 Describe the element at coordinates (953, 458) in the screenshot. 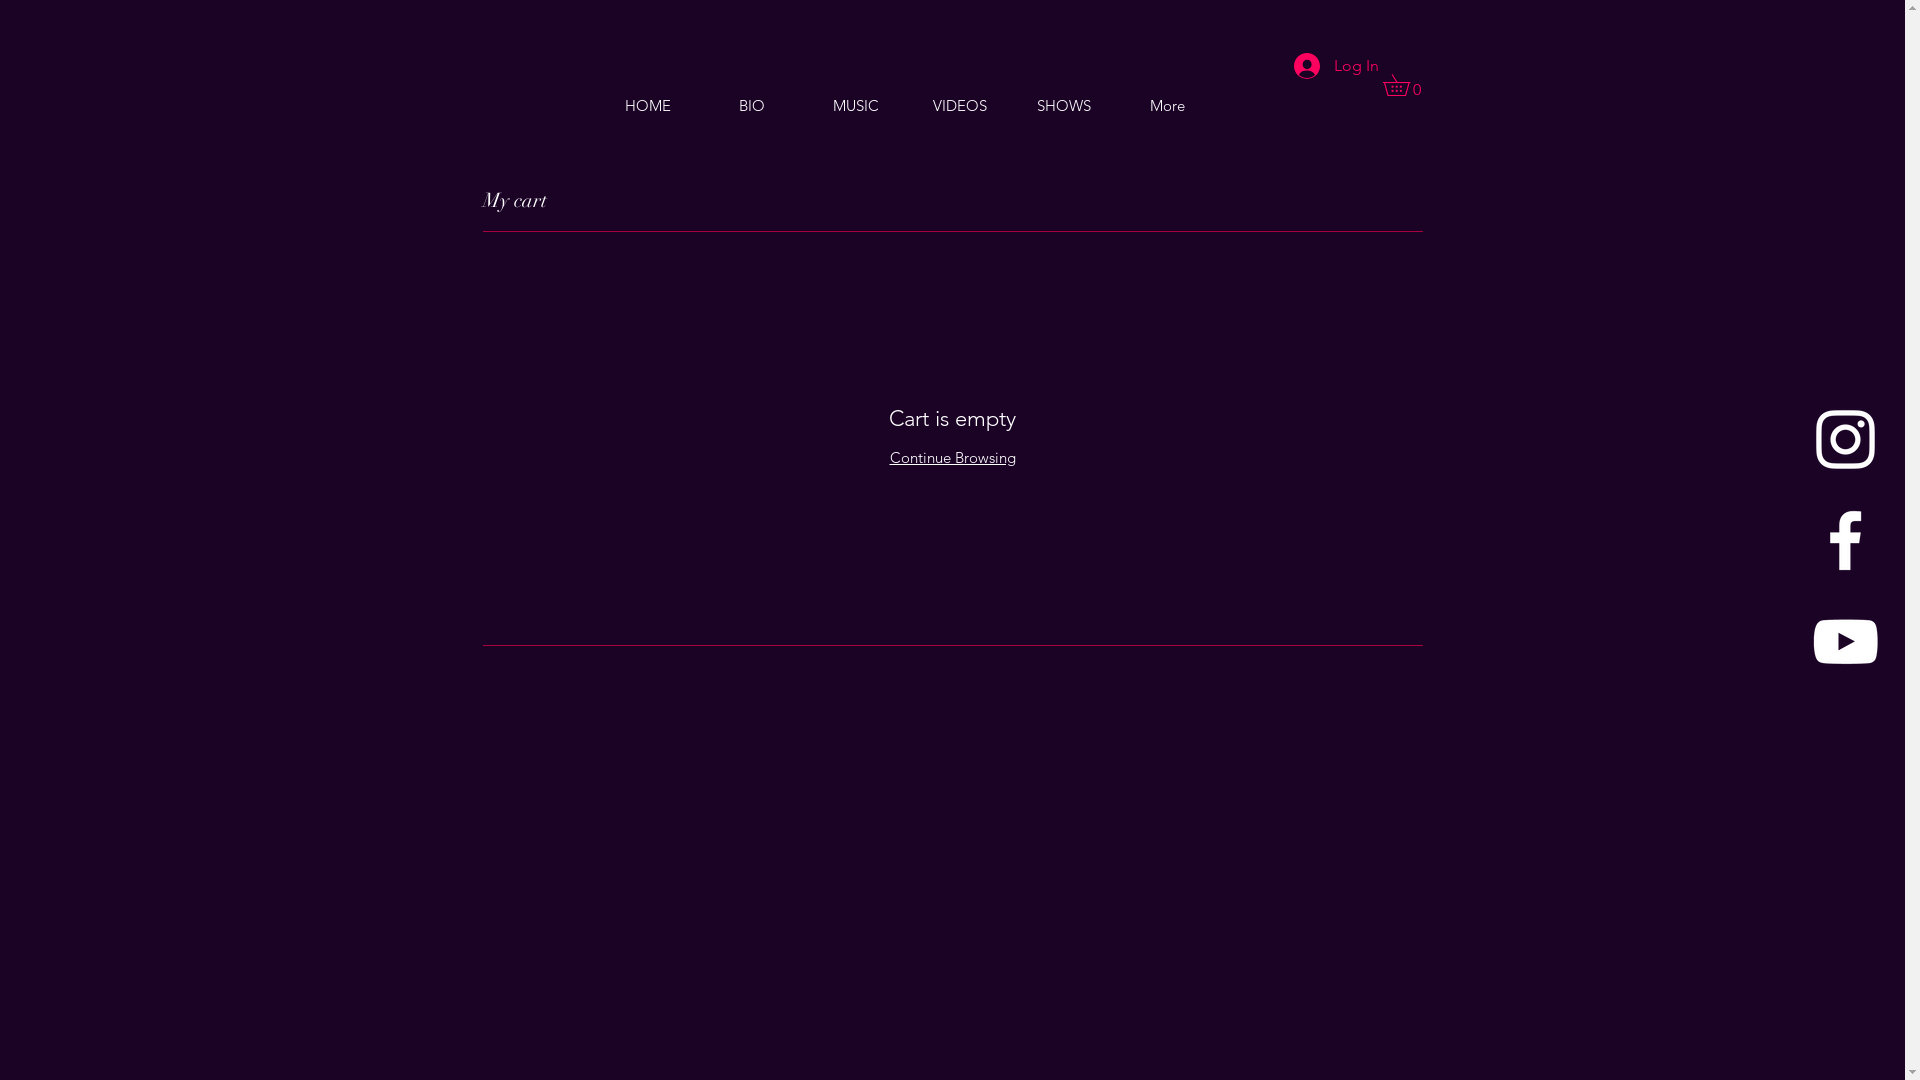

I see `Continue Browsing` at that location.